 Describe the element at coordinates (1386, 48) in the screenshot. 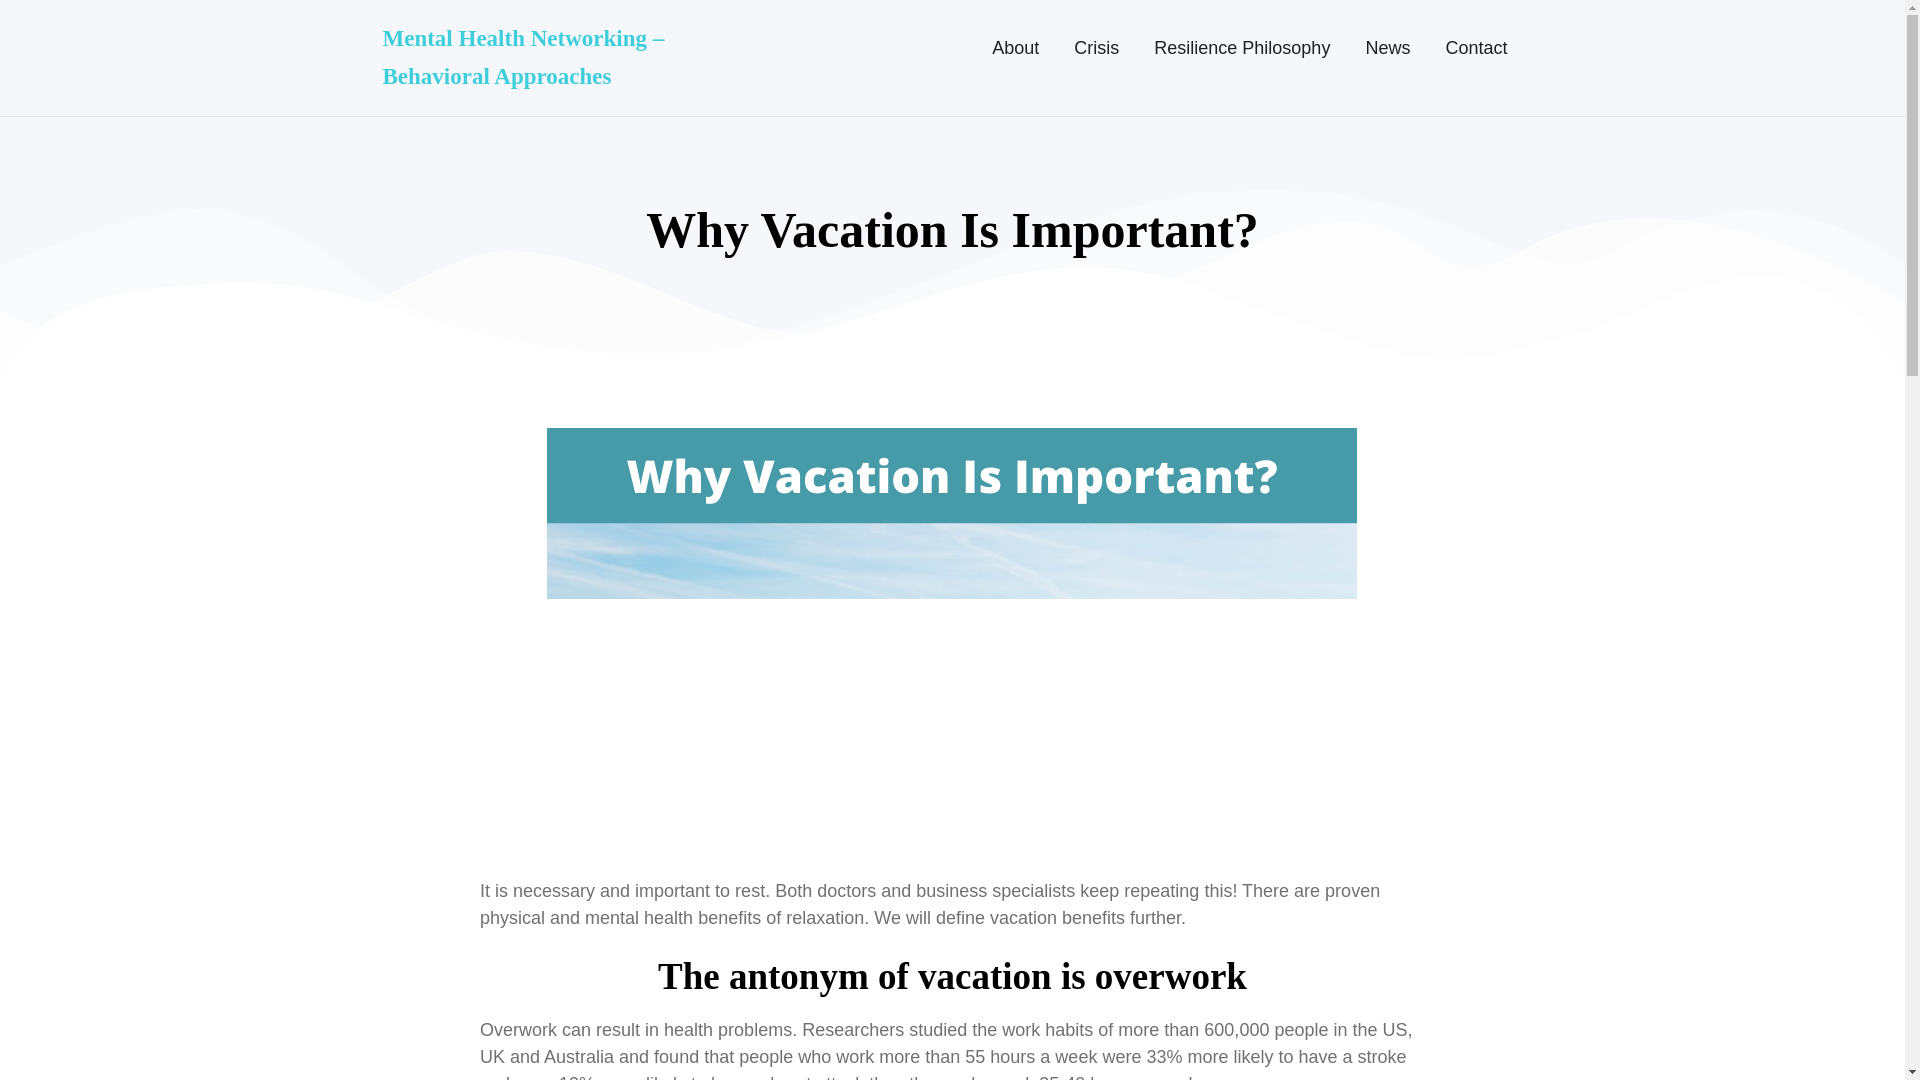

I see `News` at that location.